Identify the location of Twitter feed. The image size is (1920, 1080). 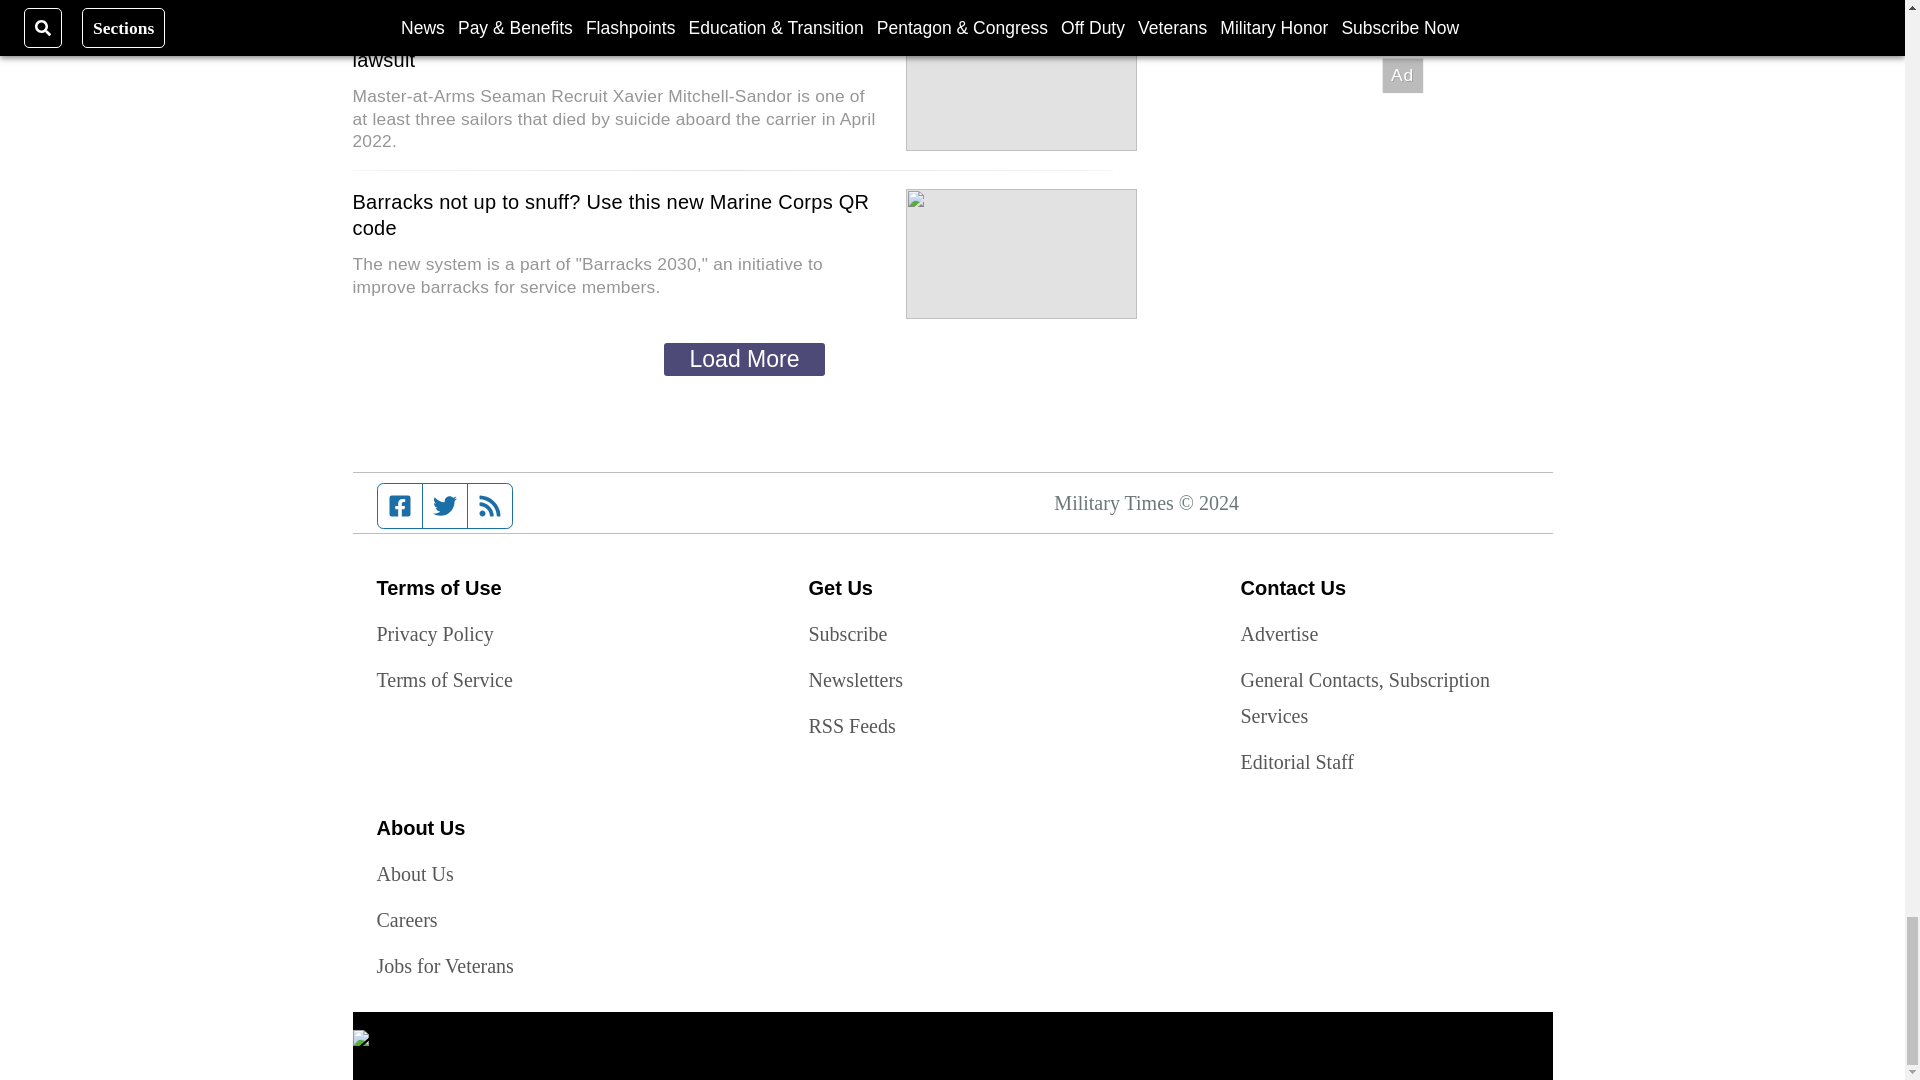
(444, 506).